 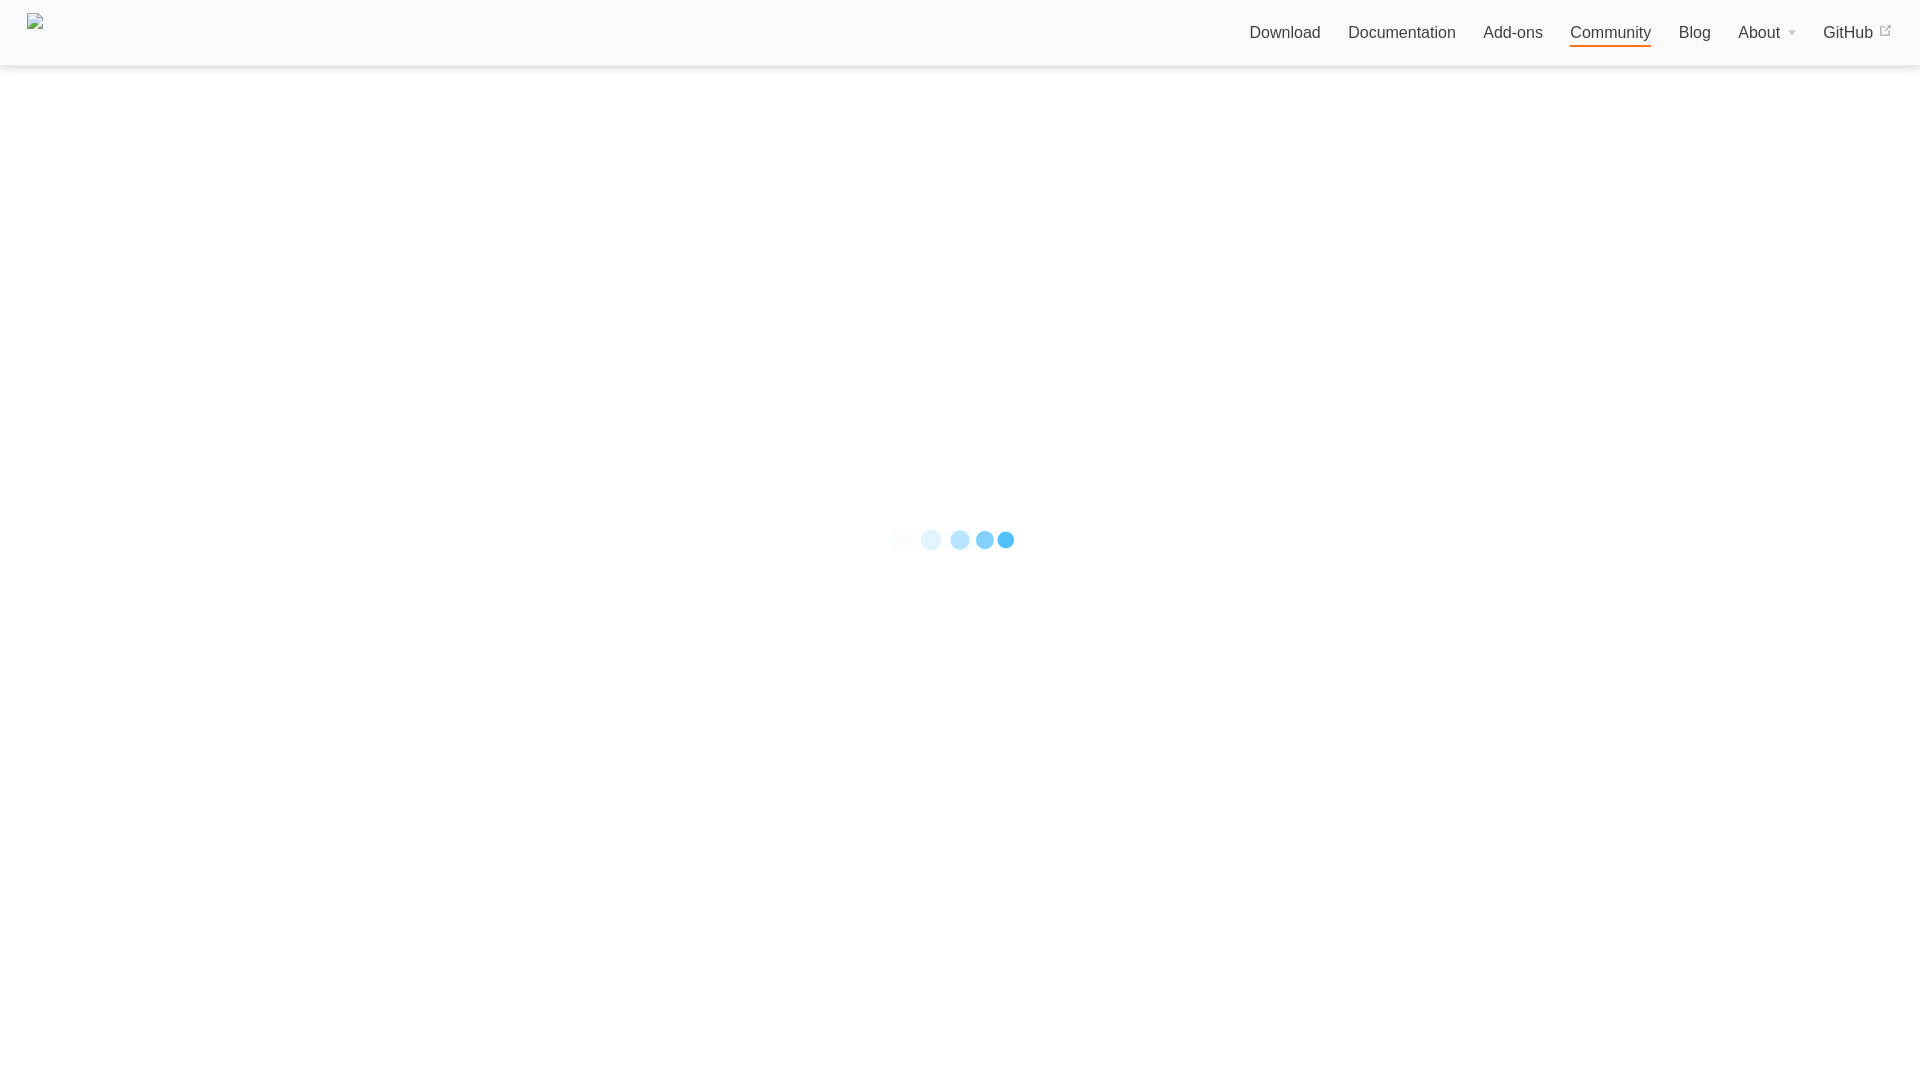 What do you see at coordinates (1284, 33) in the screenshot?
I see `Download` at bounding box center [1284, 33].